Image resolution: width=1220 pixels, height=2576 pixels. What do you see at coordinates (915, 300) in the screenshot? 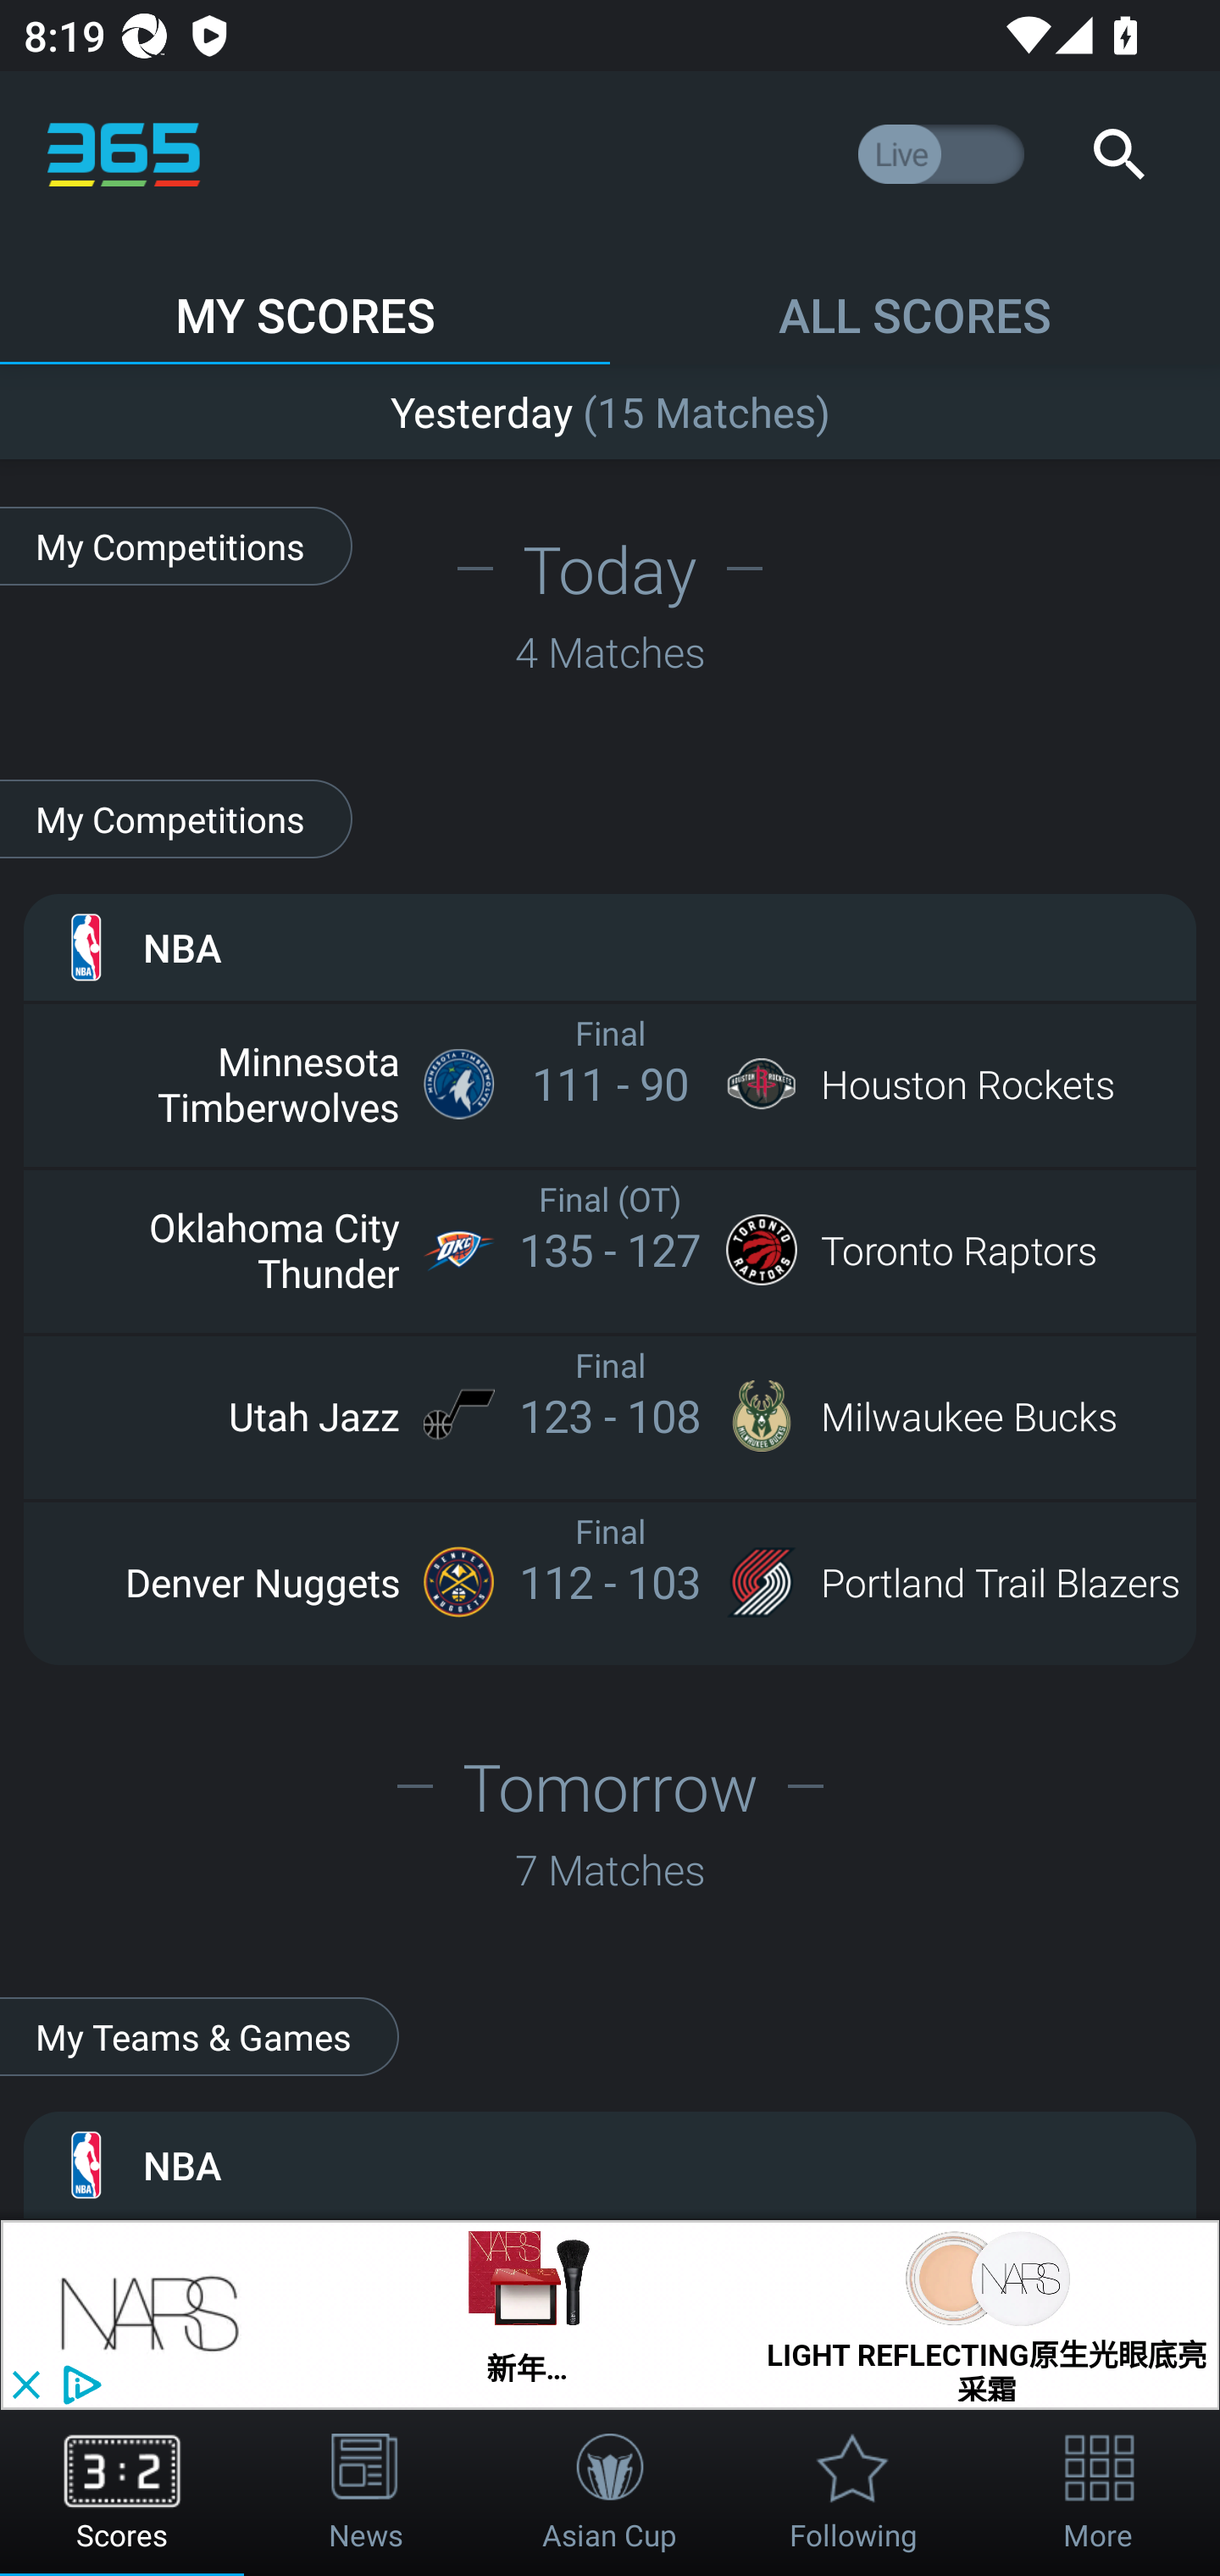
I see `ALL SCORES` at bounding box center [915, 300].